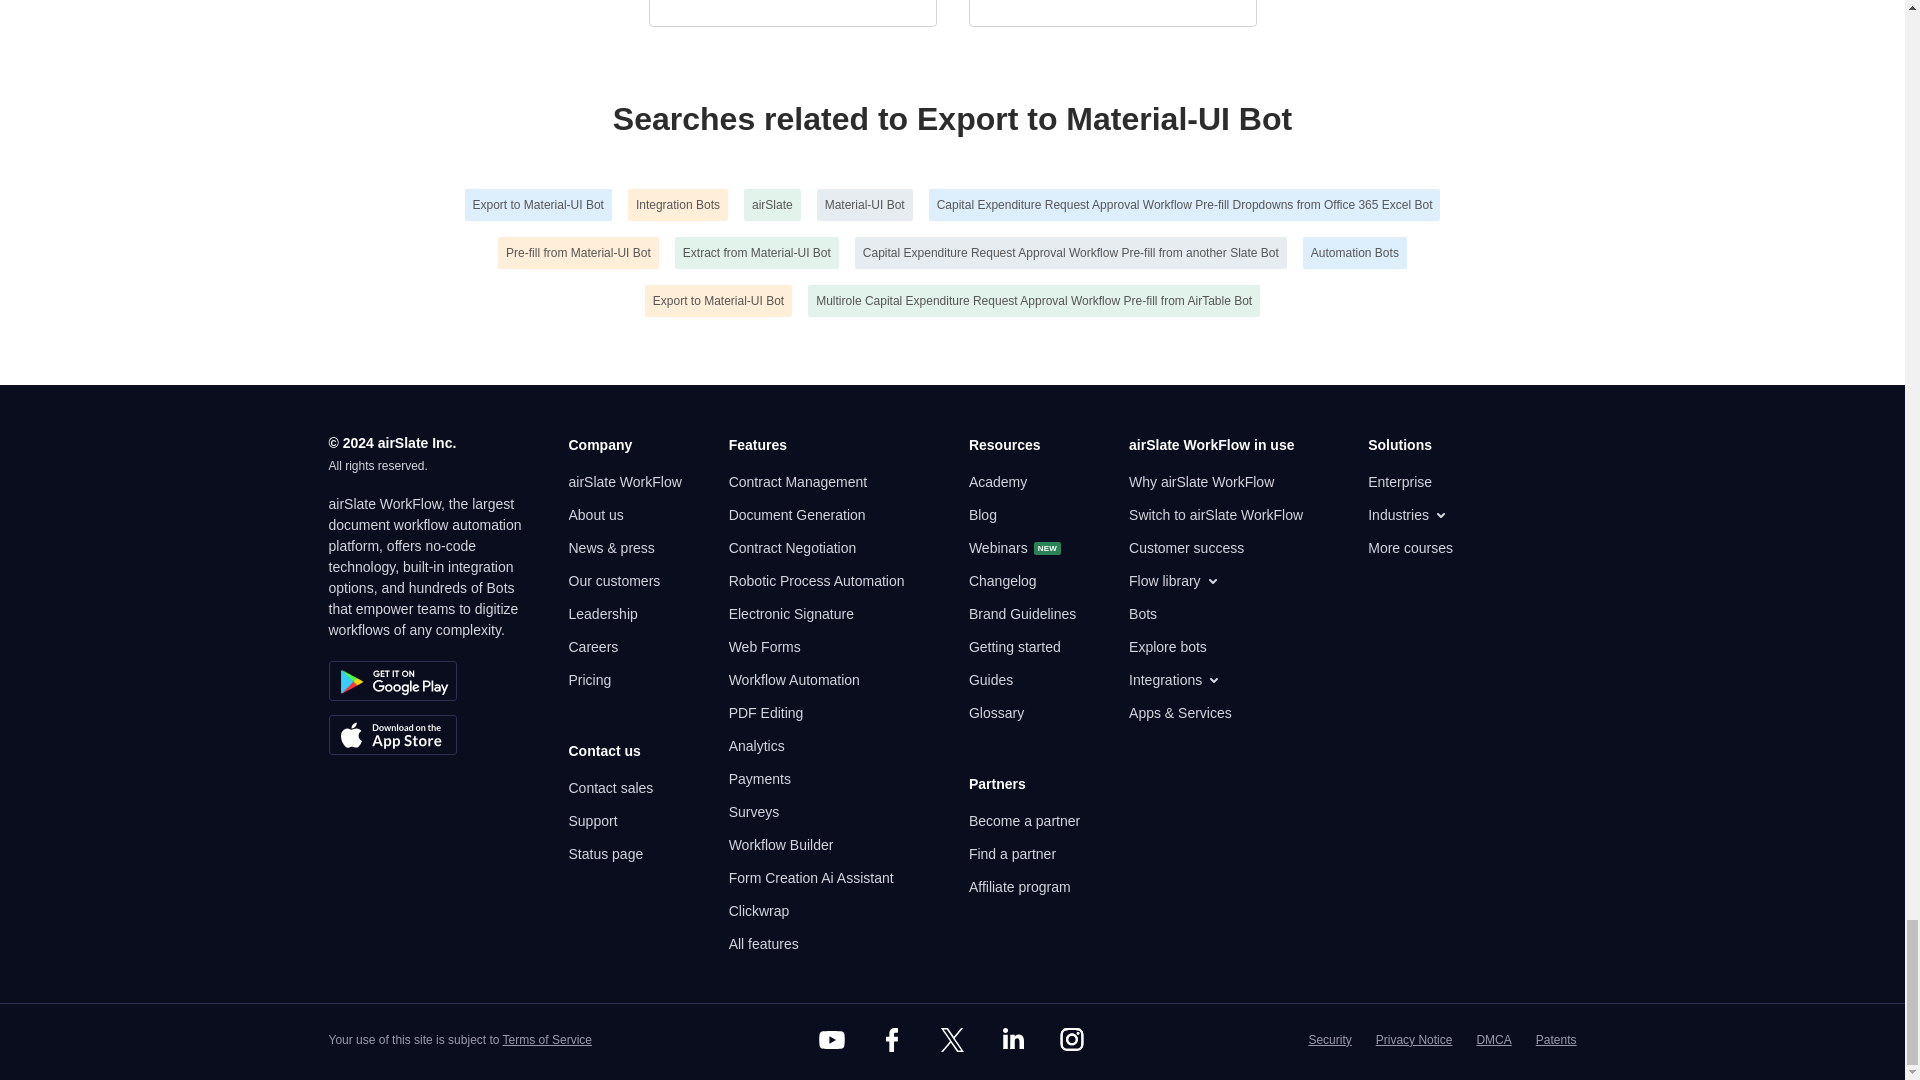  Describe the element at coordinates (951, 1040) in the screenshot. I see `Twitter` at that location.